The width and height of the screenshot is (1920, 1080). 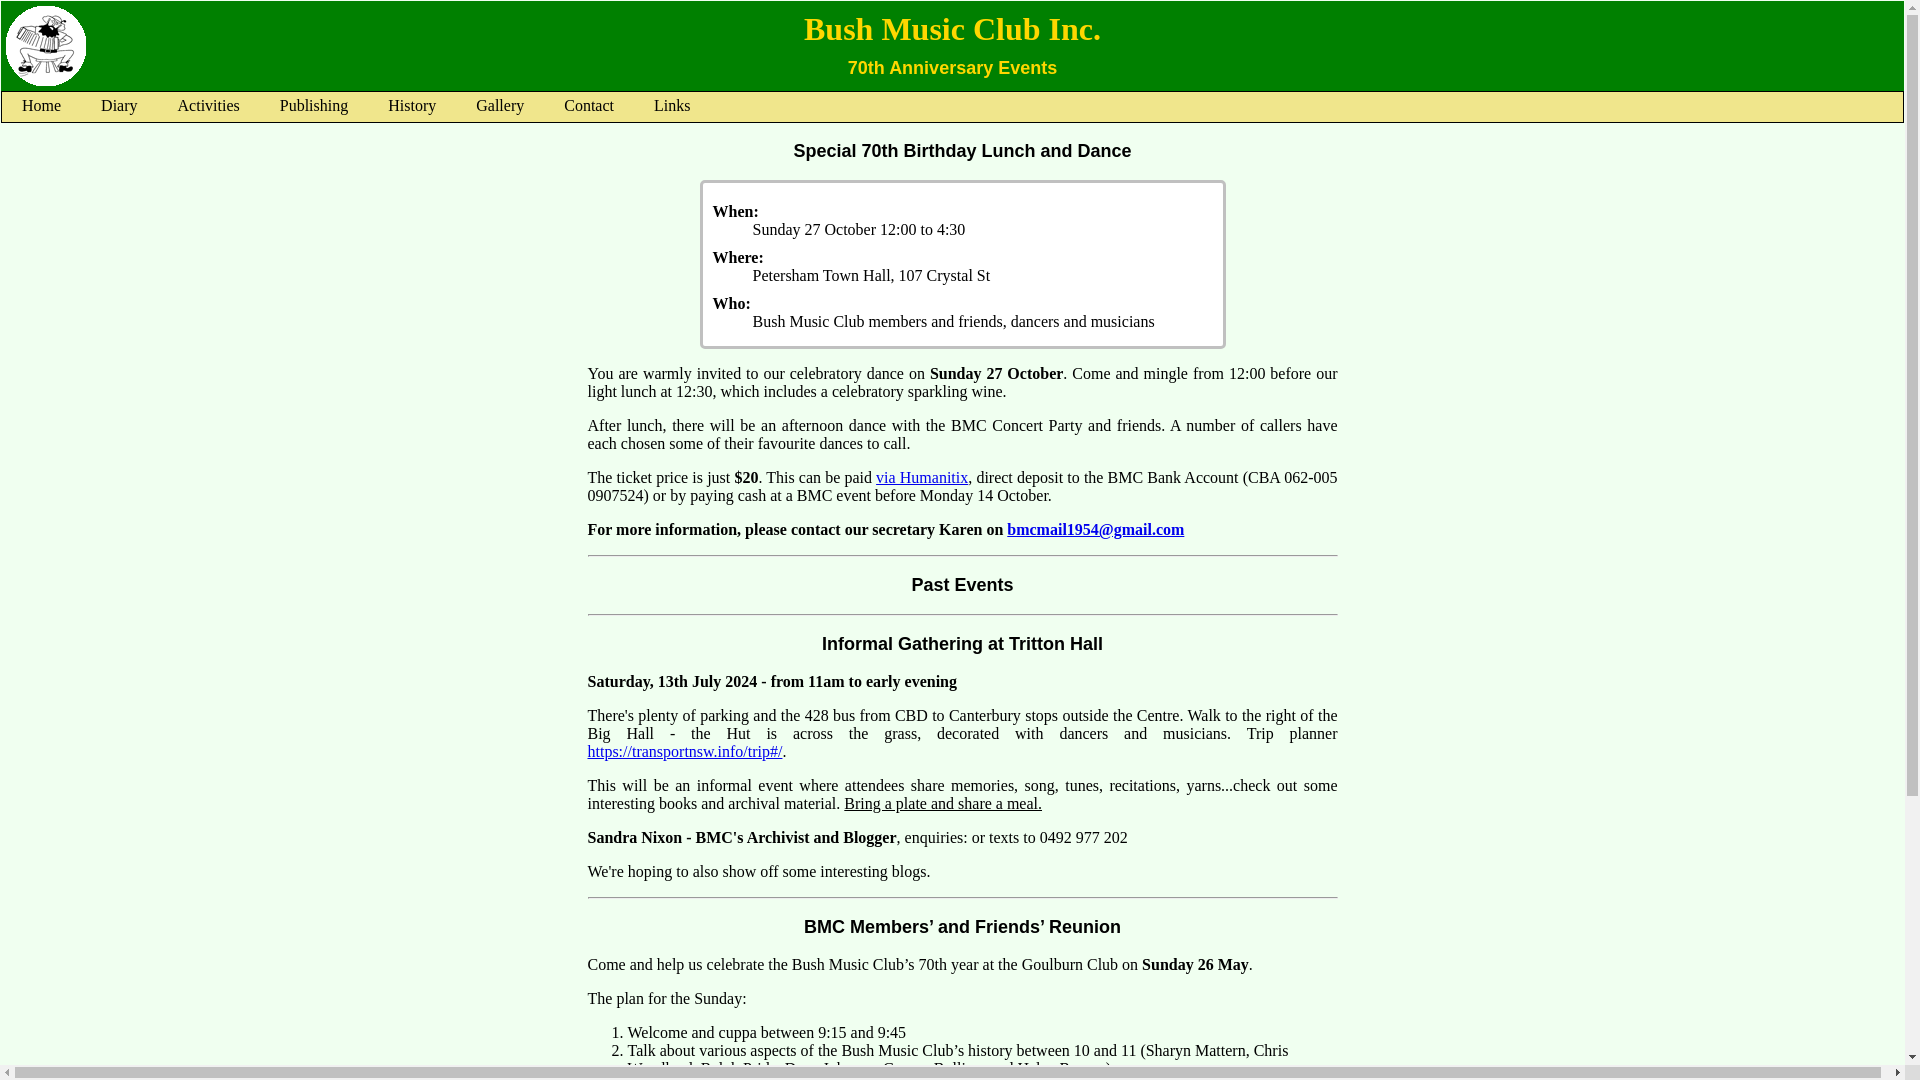 I want to click on Contact, so click(x=588, y=105).